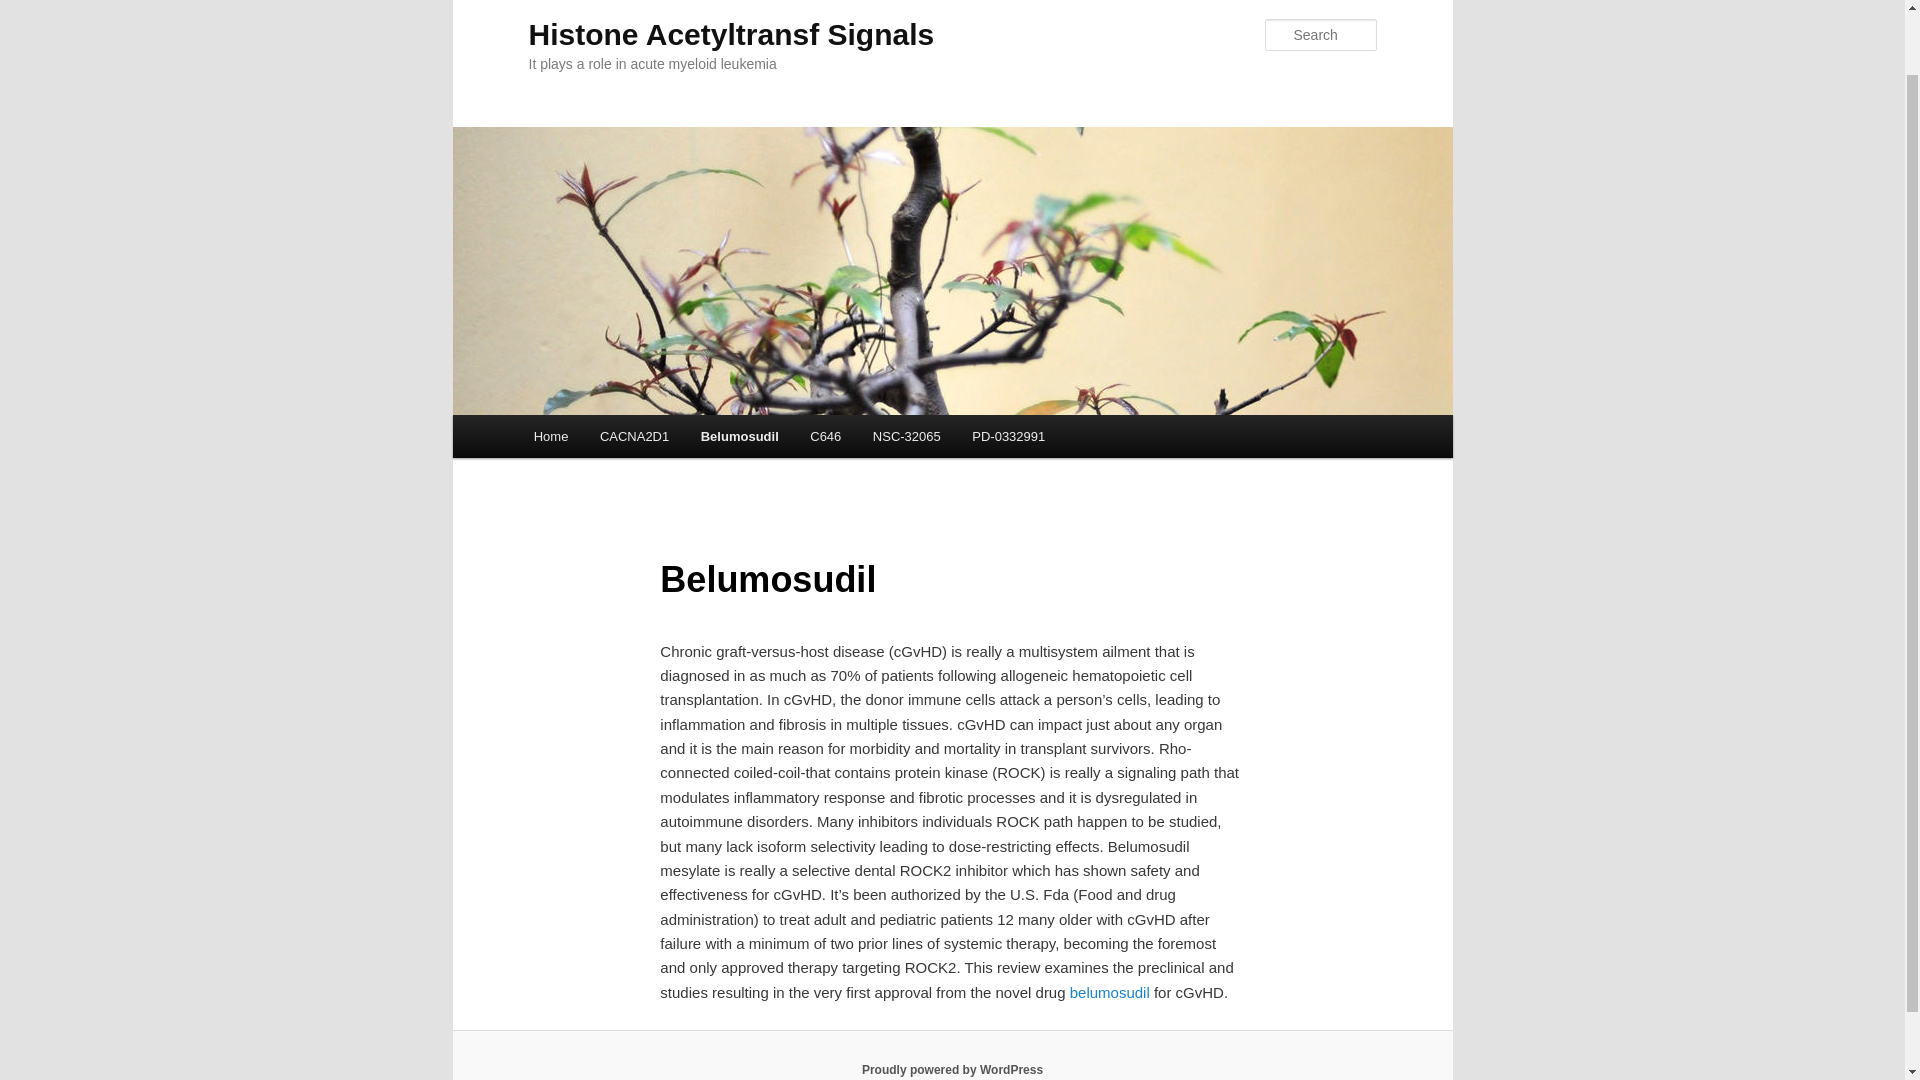 Image resolution: width=1920 pixels, height=1080 pixels. What do you see at coordinates (1110, 992) in the screenshot?
I see `belumosudil` at bounding box center [1110, 992].